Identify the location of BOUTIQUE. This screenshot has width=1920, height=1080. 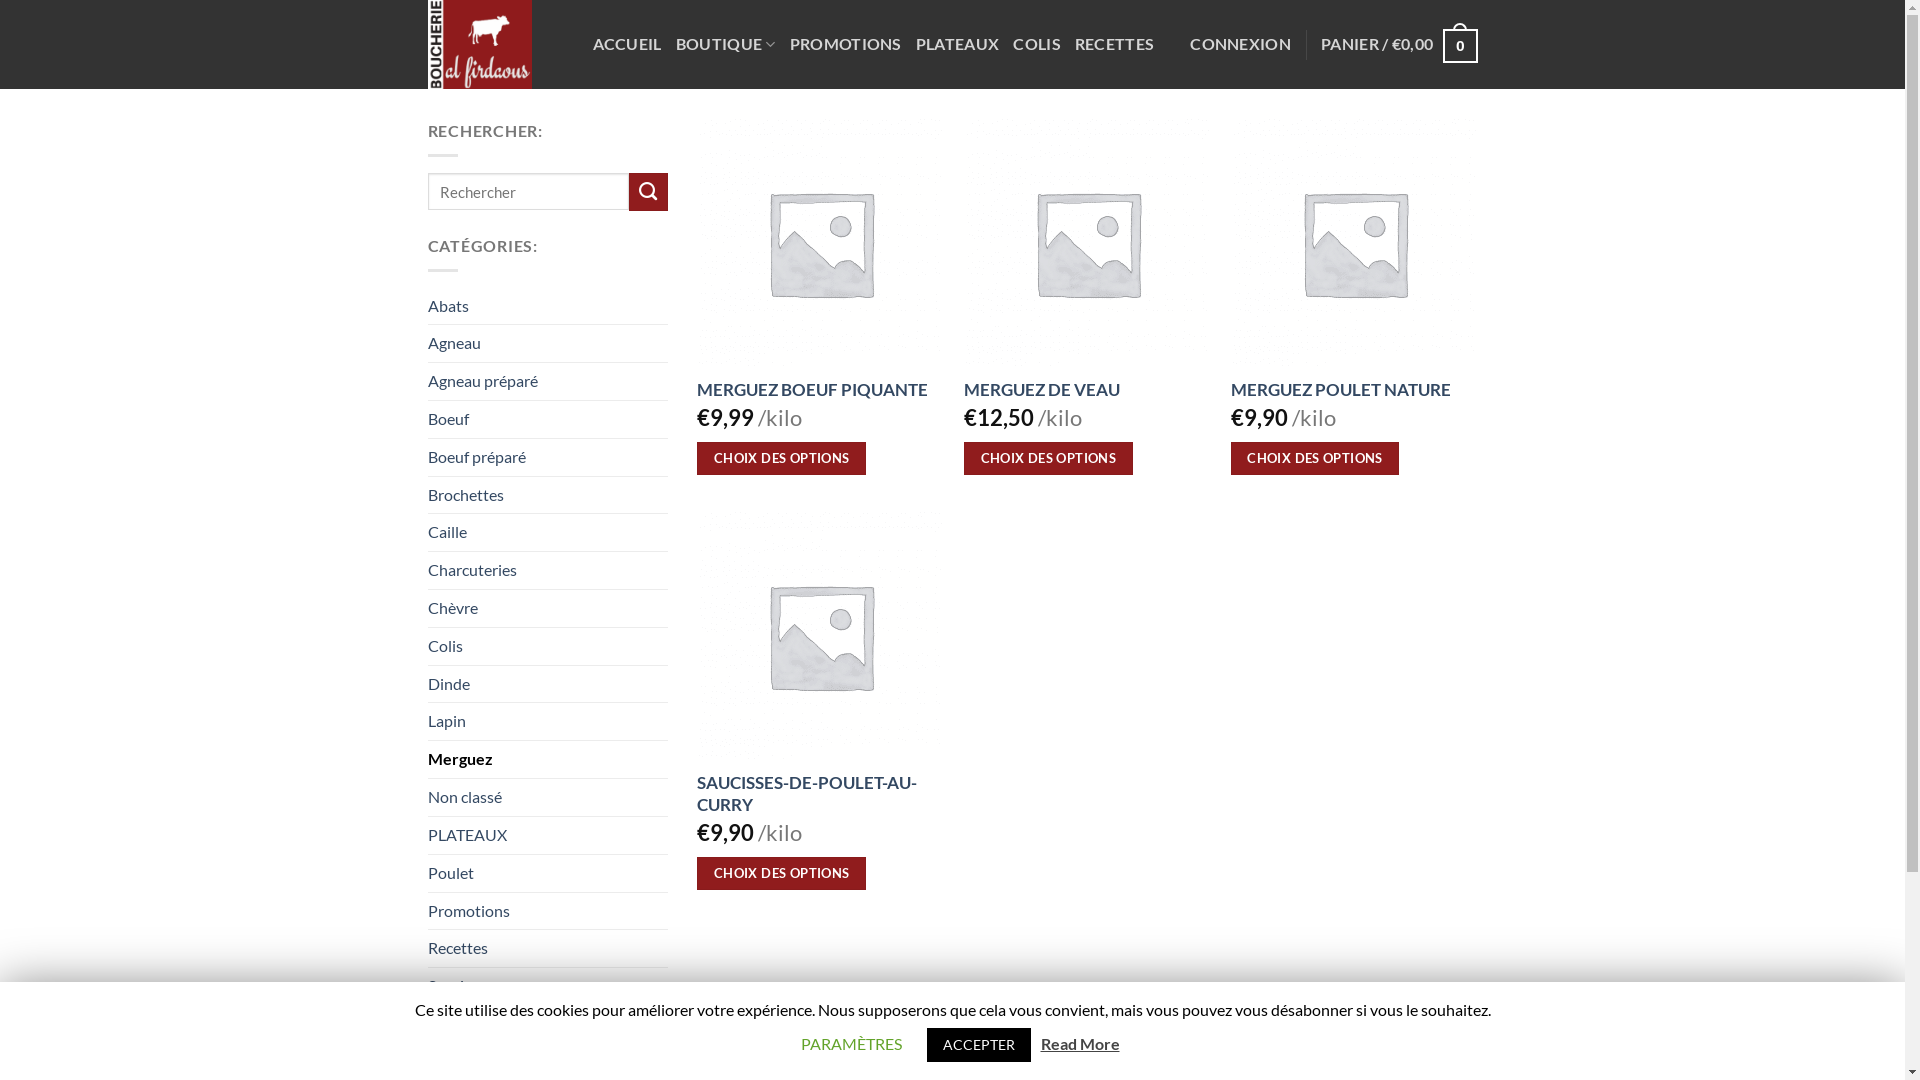
(726, 44).